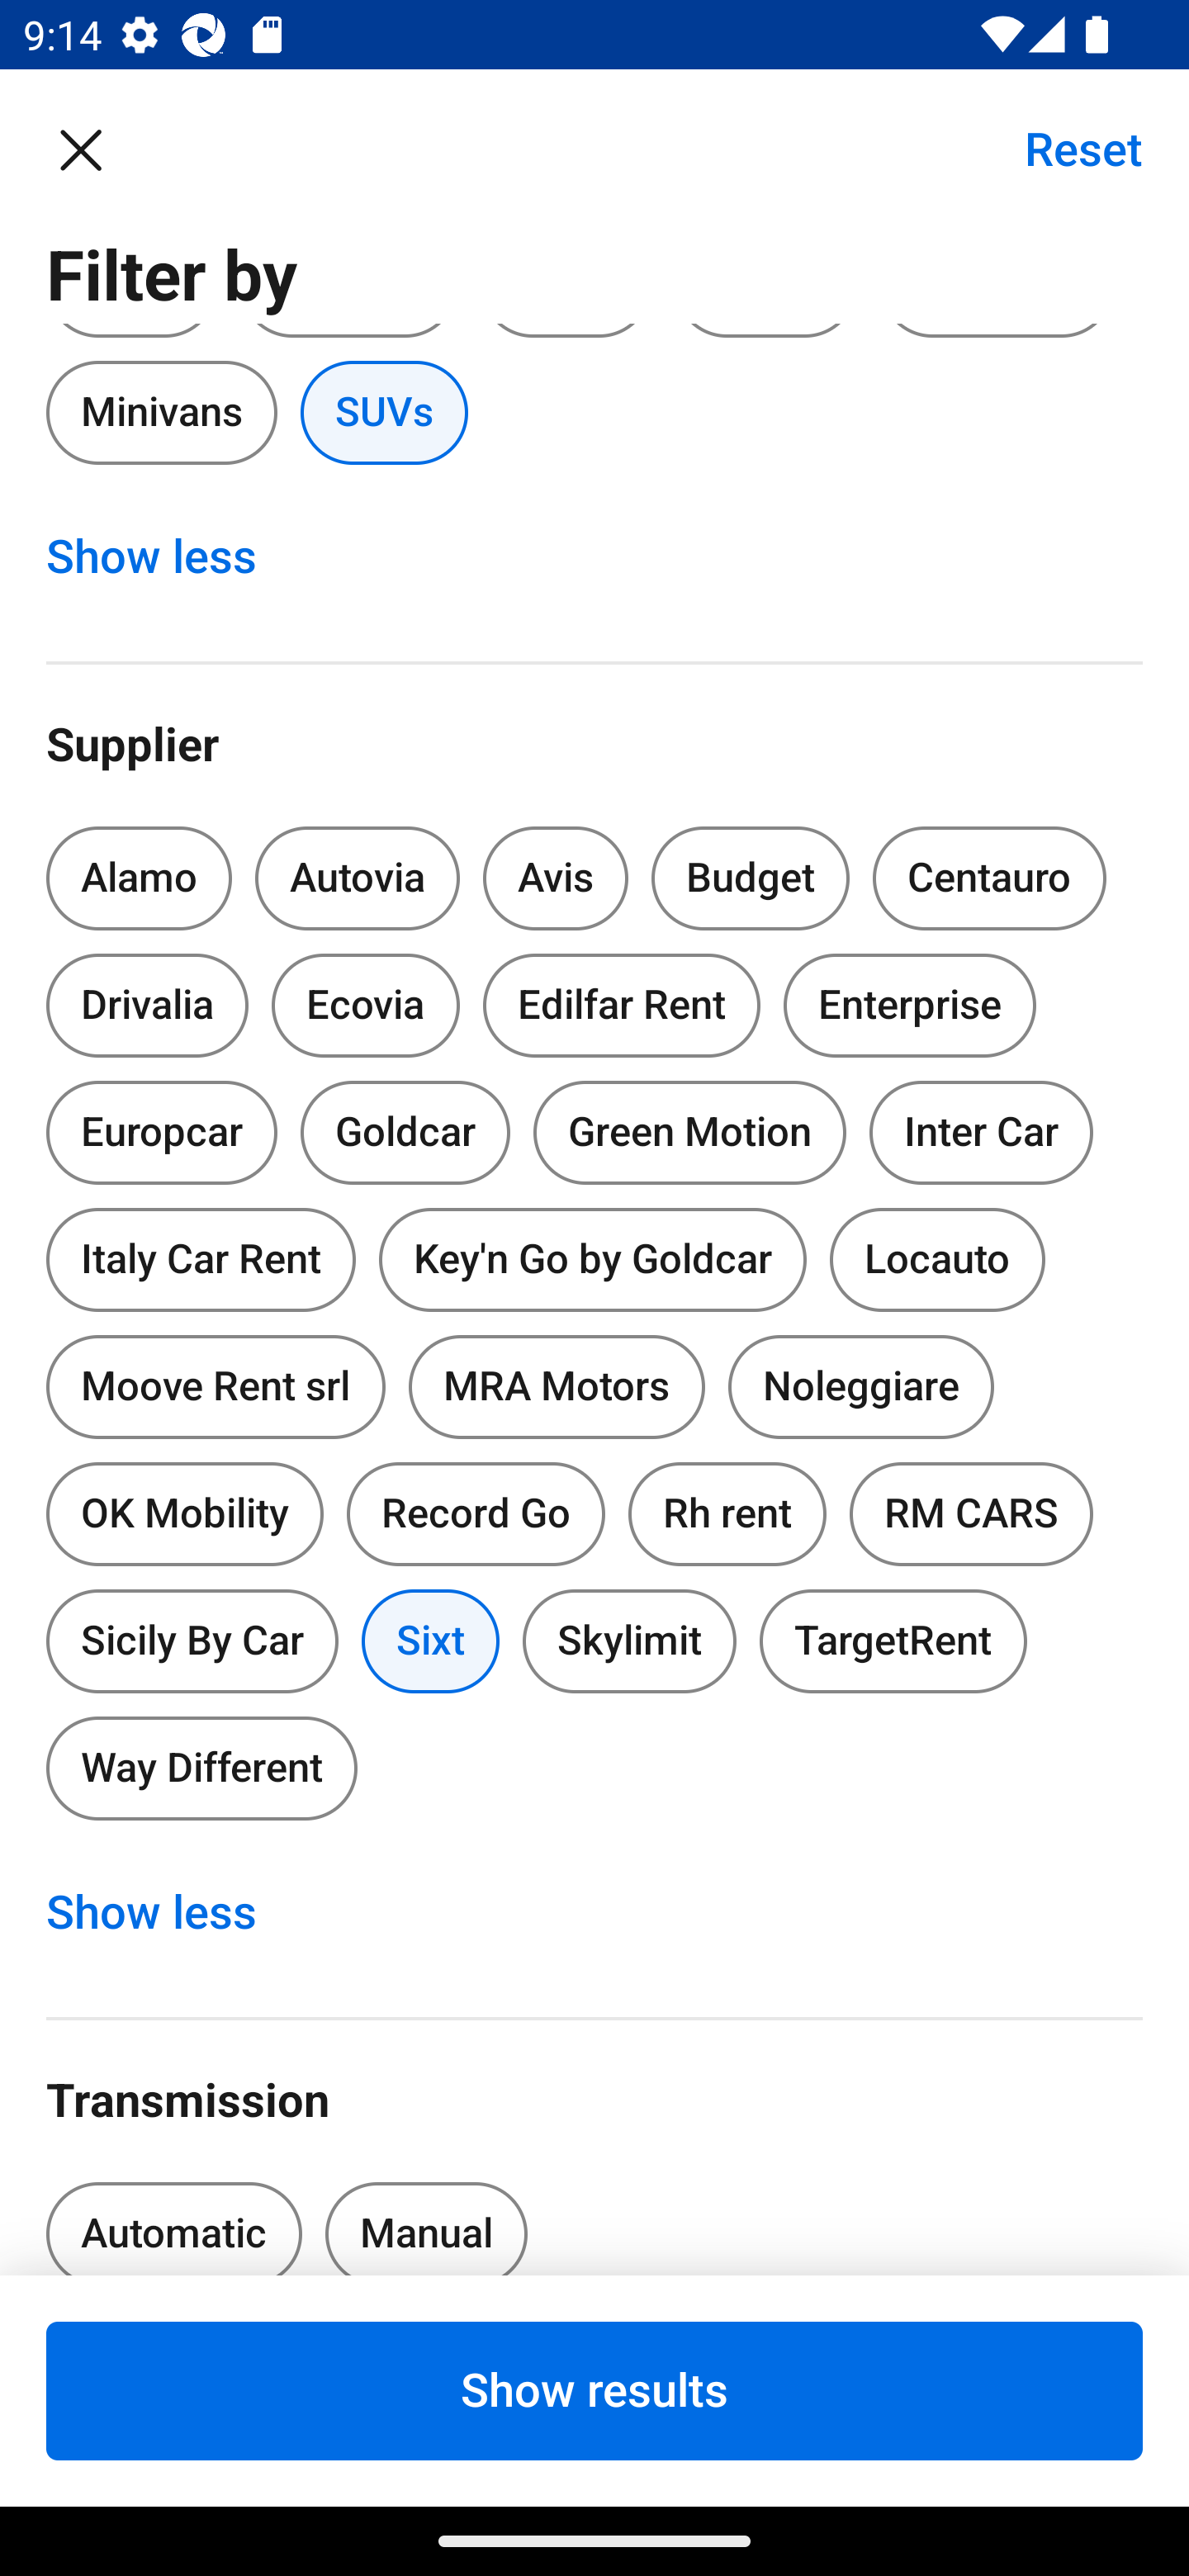 The width and height of the screenshot is (1189, 2576). What do you see at coordinates (173, 2218) in the screenshot?
I see `Automatic` at bounding box center [173, 2218].